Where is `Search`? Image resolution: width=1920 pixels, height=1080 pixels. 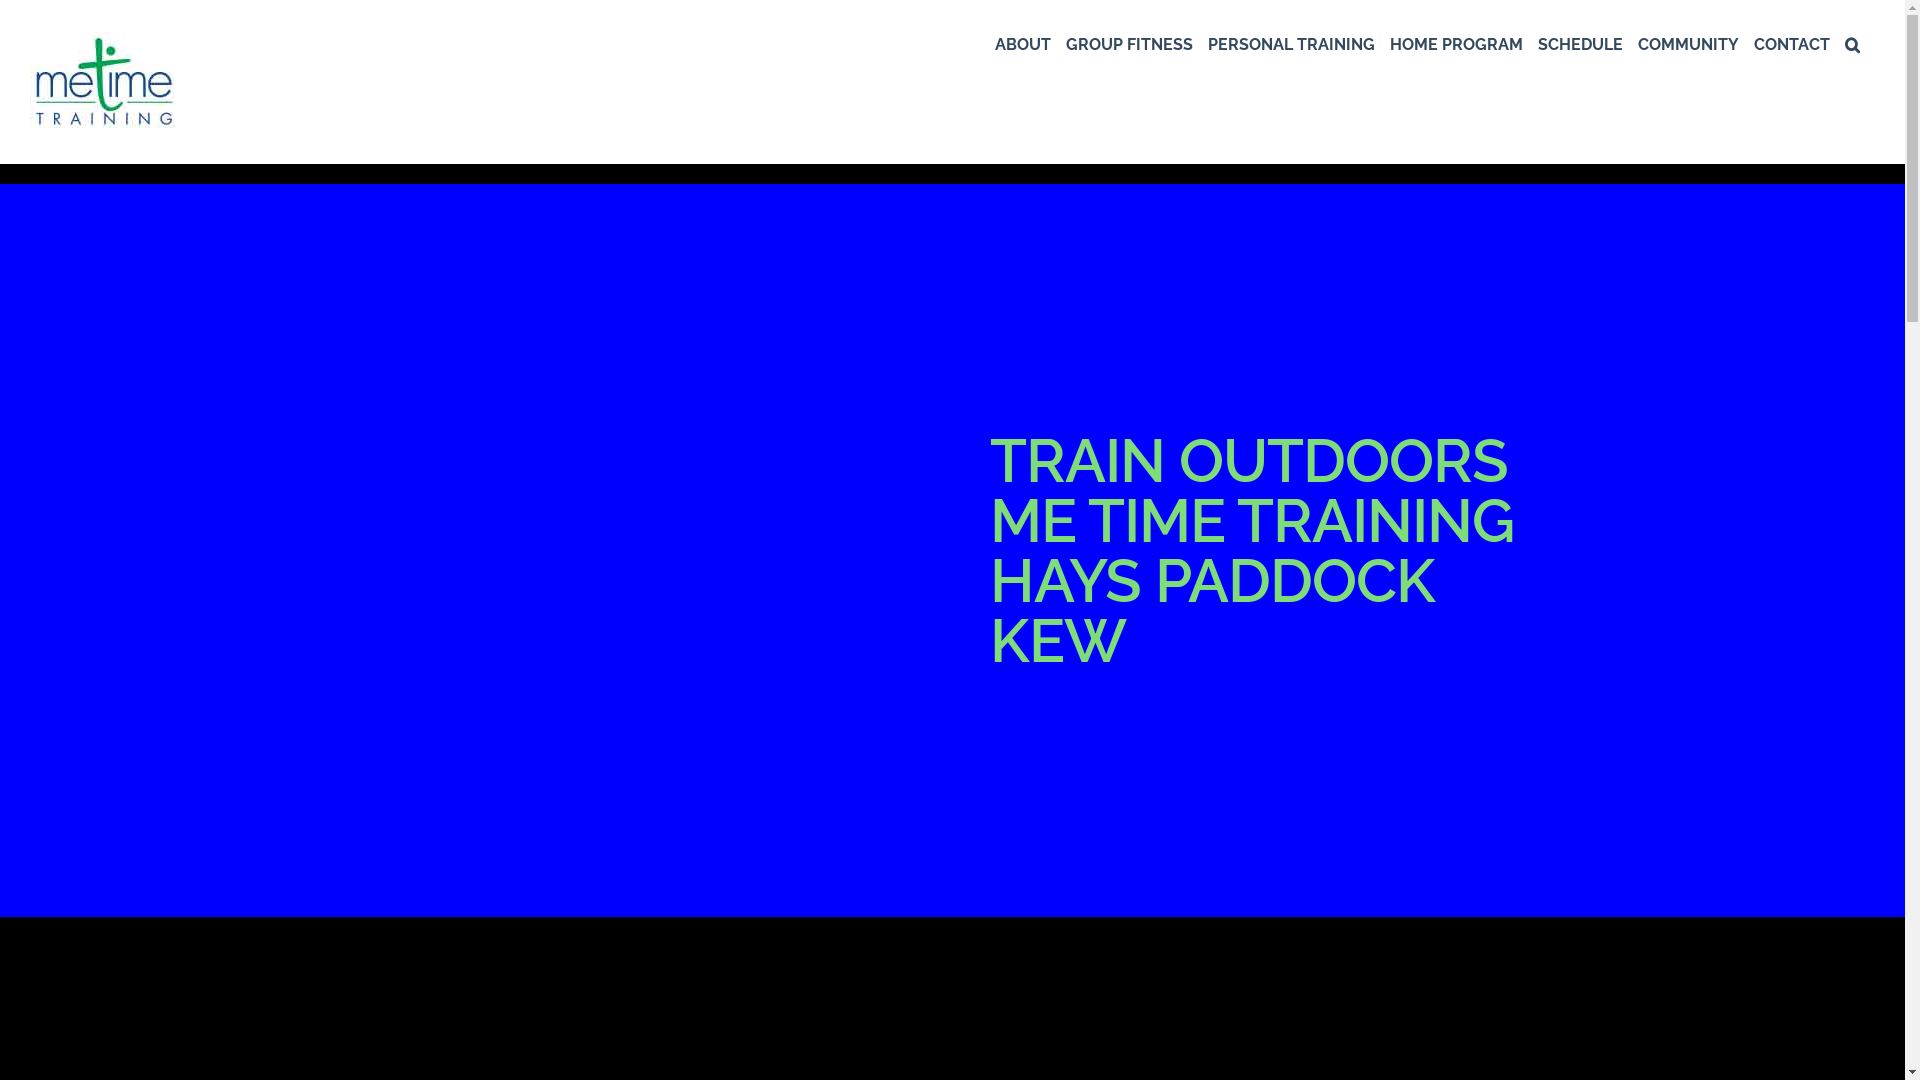
Search is located at coordinates (1852, 43).